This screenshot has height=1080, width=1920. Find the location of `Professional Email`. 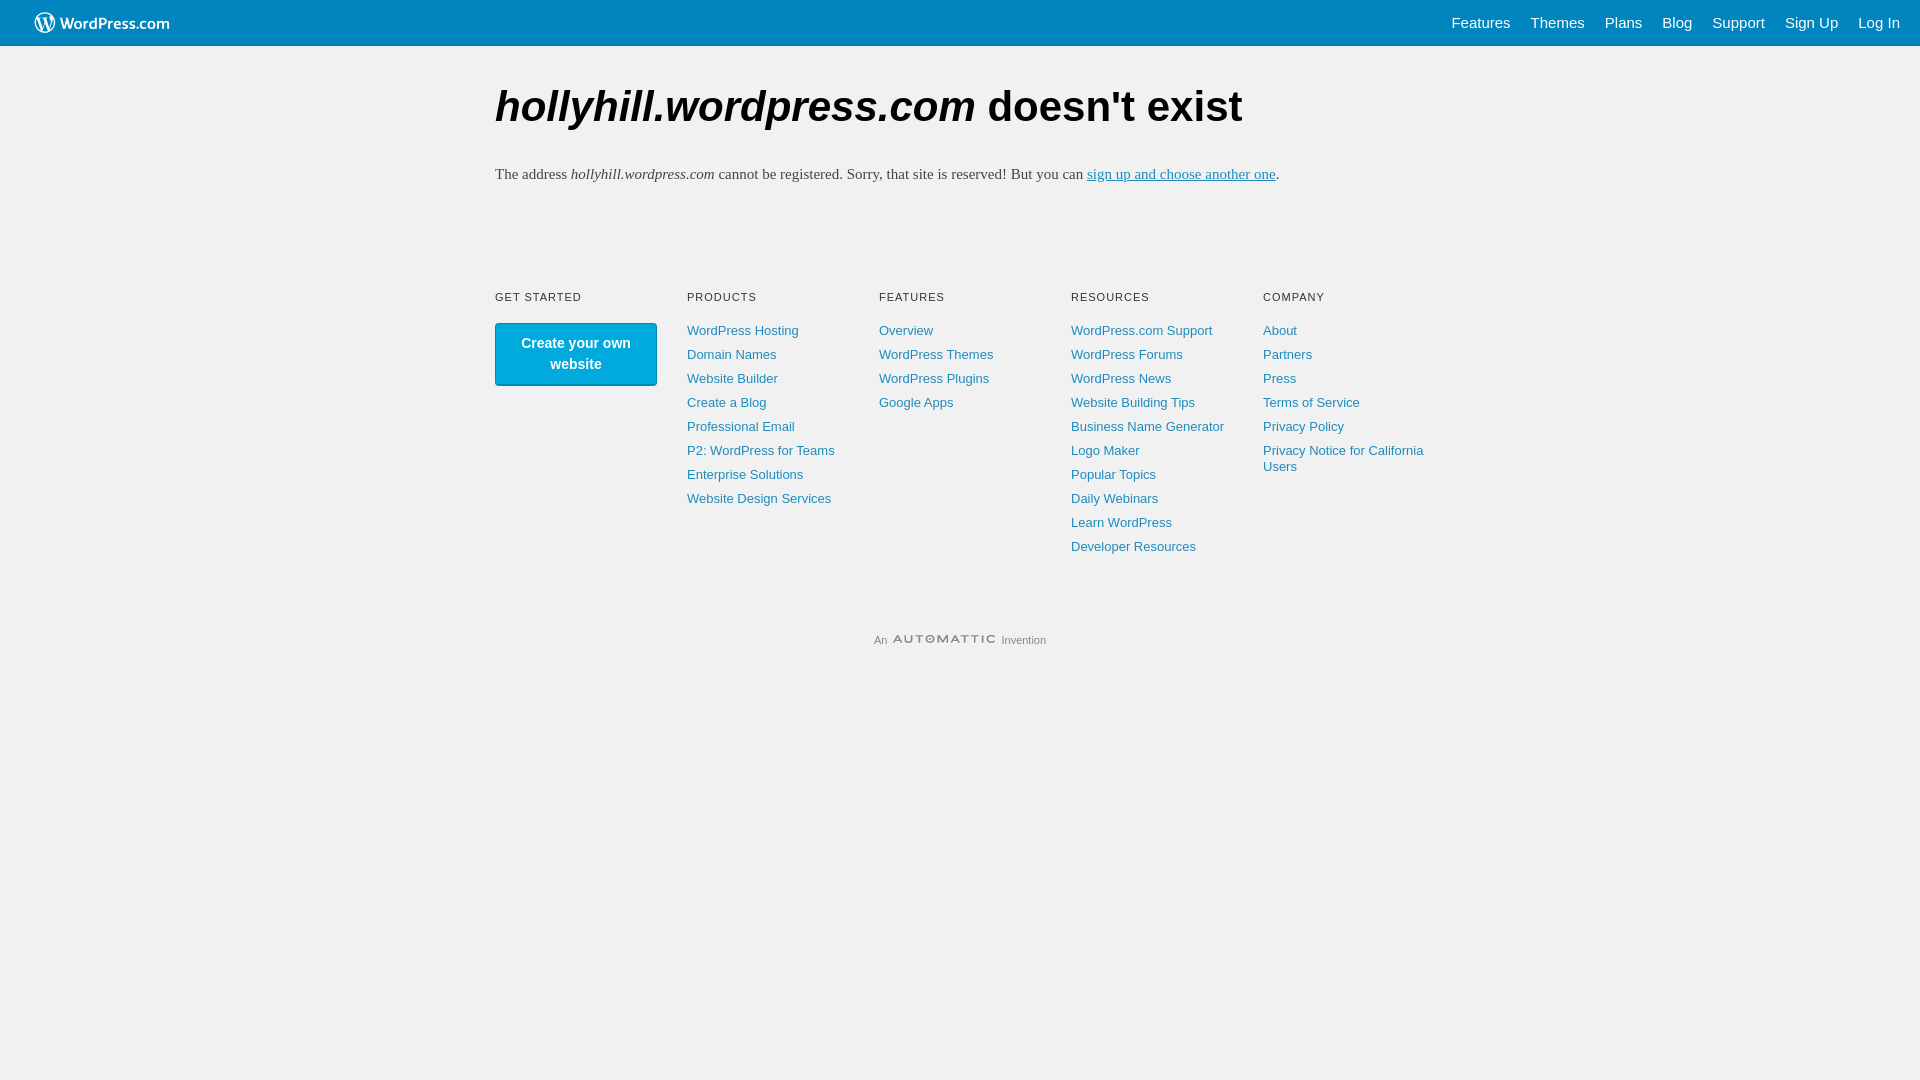

Professional Email is located at coordinates (741, 426).